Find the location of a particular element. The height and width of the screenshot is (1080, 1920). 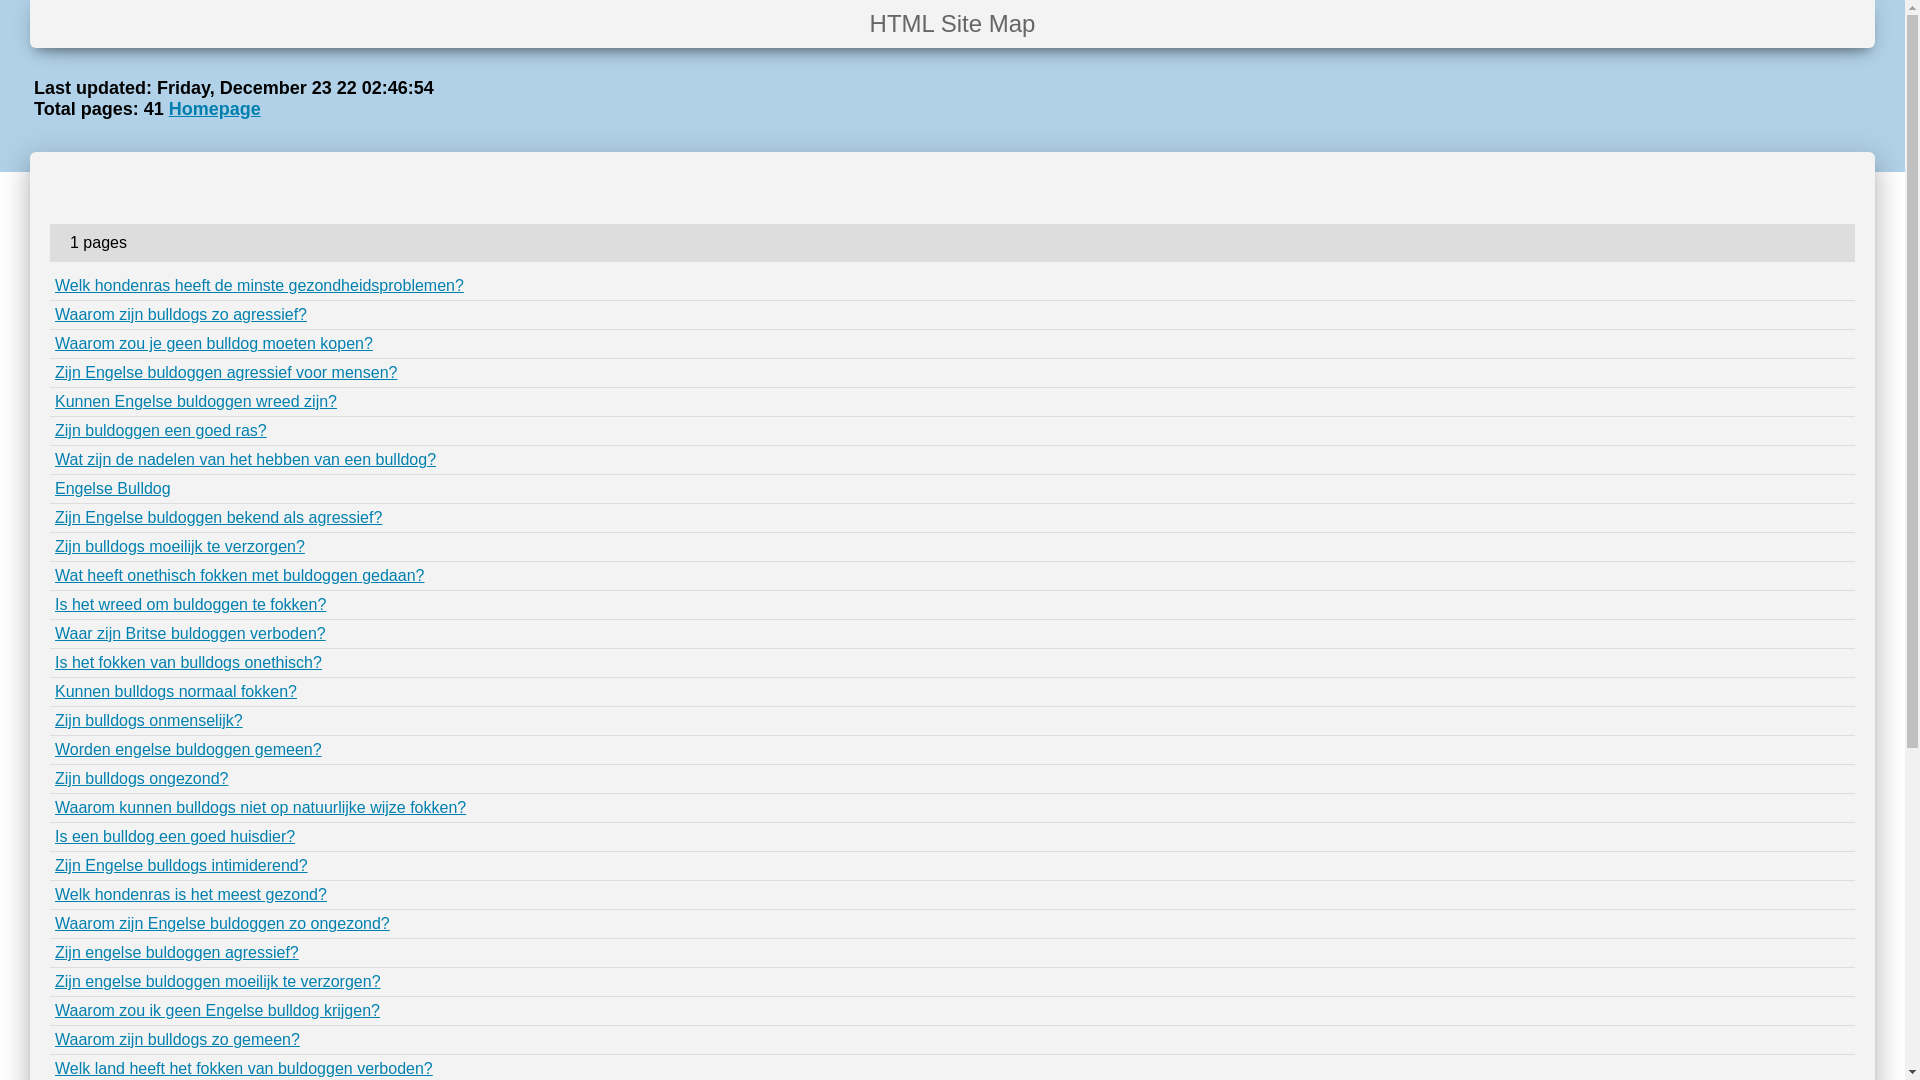

Homepage is located at coordinates (215, 109).